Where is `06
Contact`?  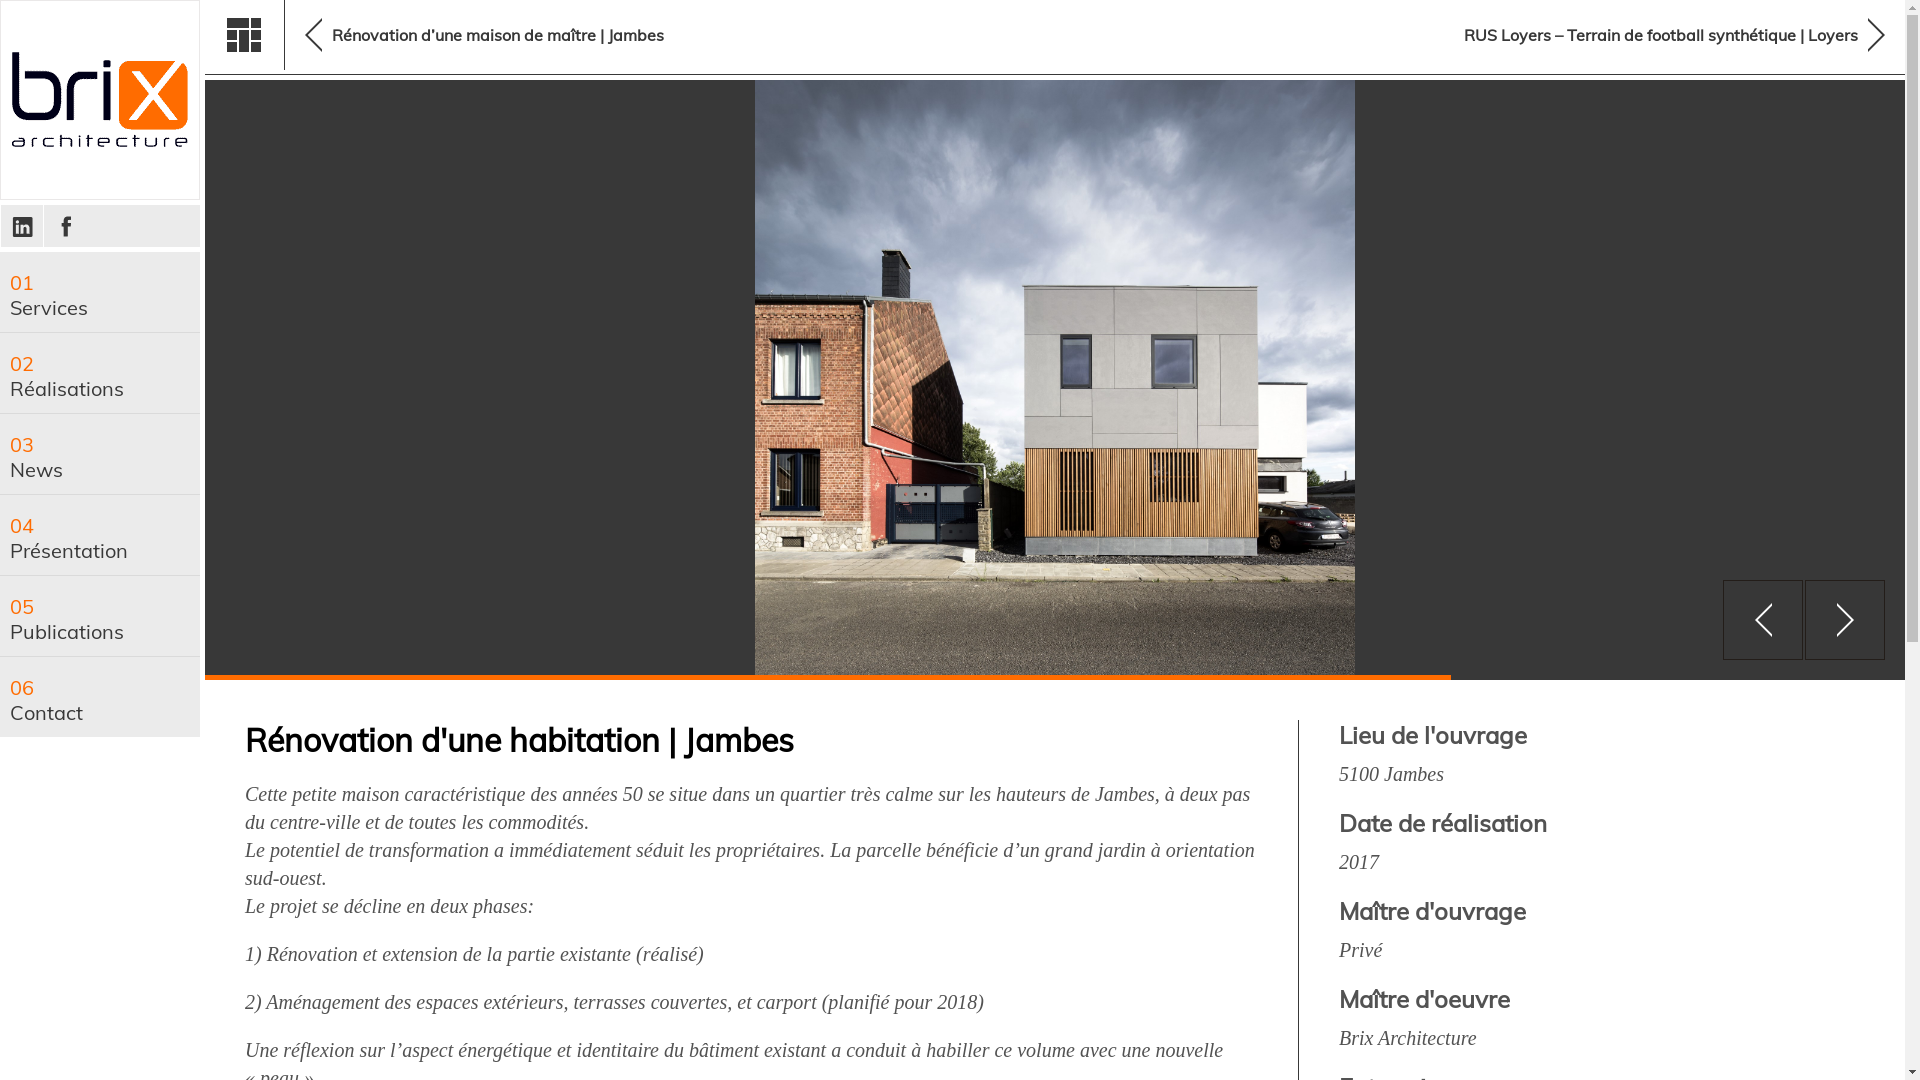 06
Contact is located at coordinates (100, 697).